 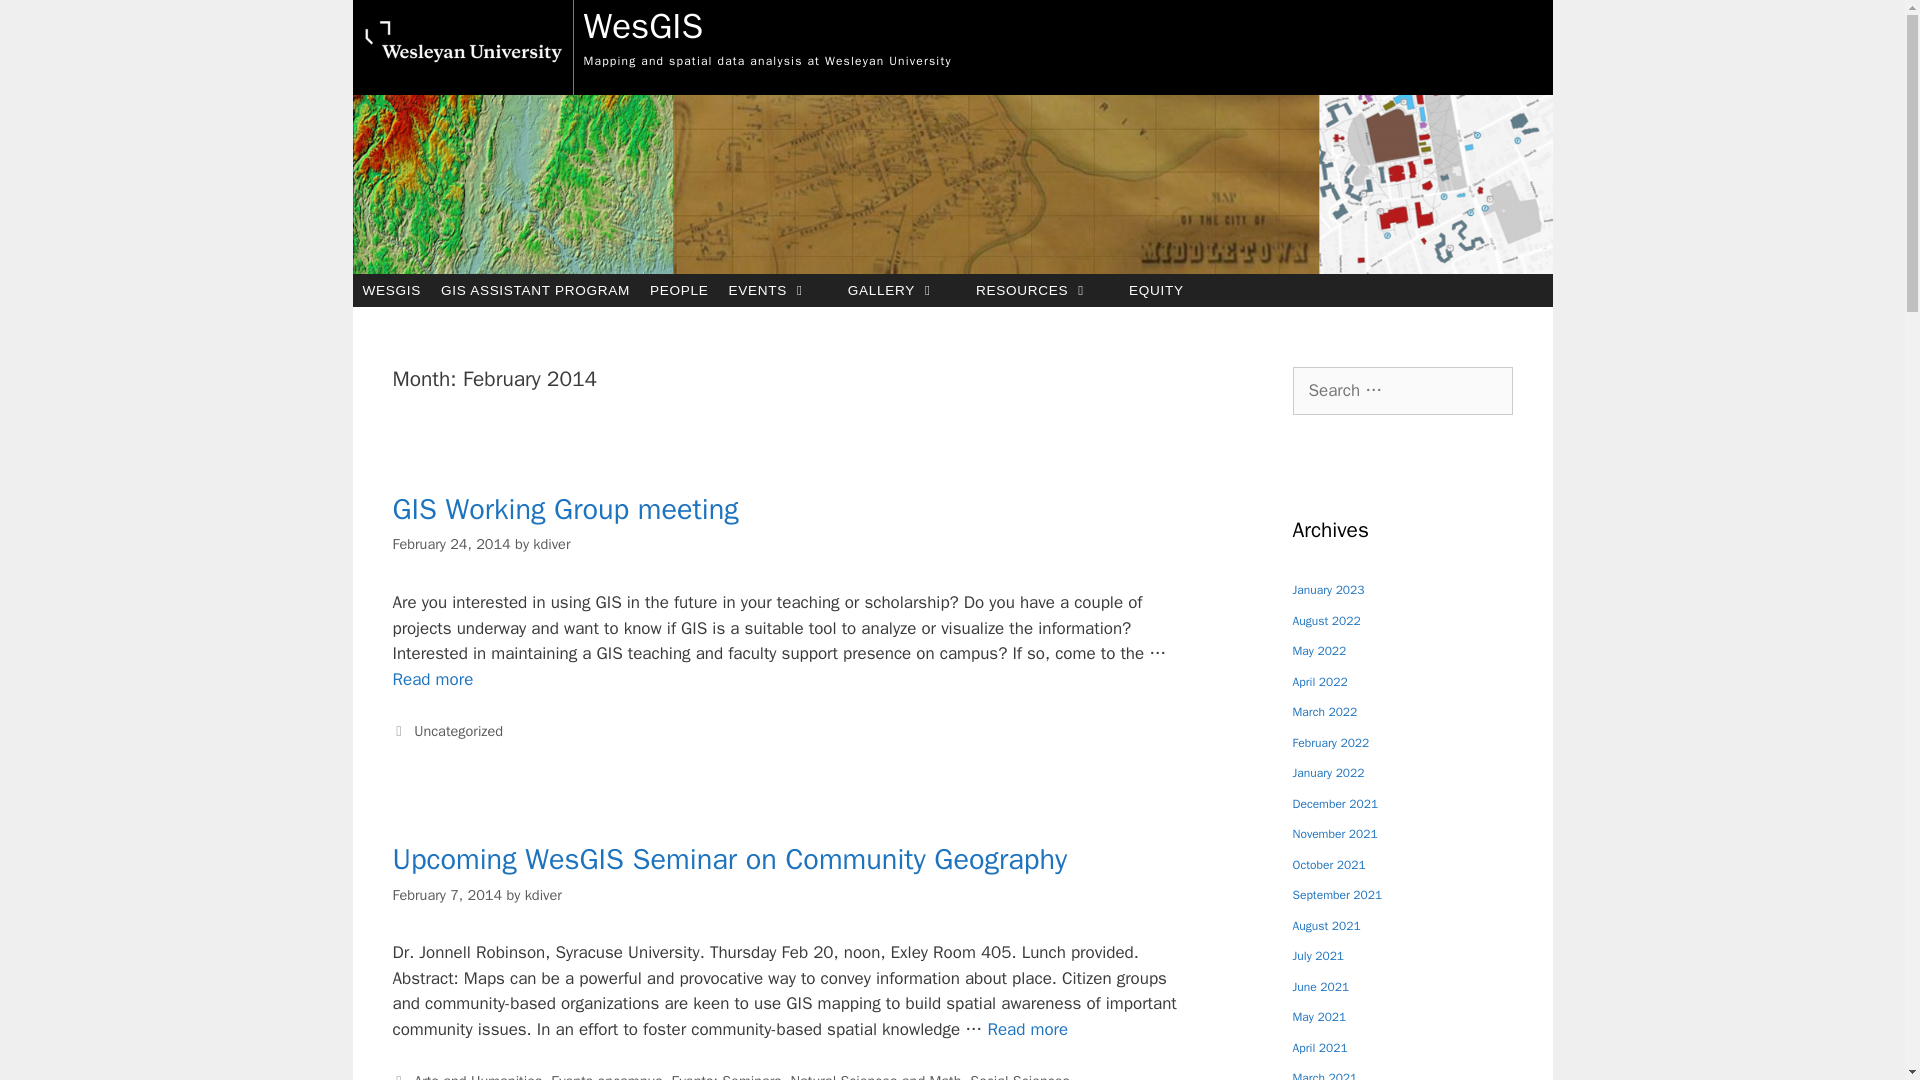 What do you see at coordinates (678, 290) in the screenshot?
I see `PEOPLE` at bounding box center [678, 290].